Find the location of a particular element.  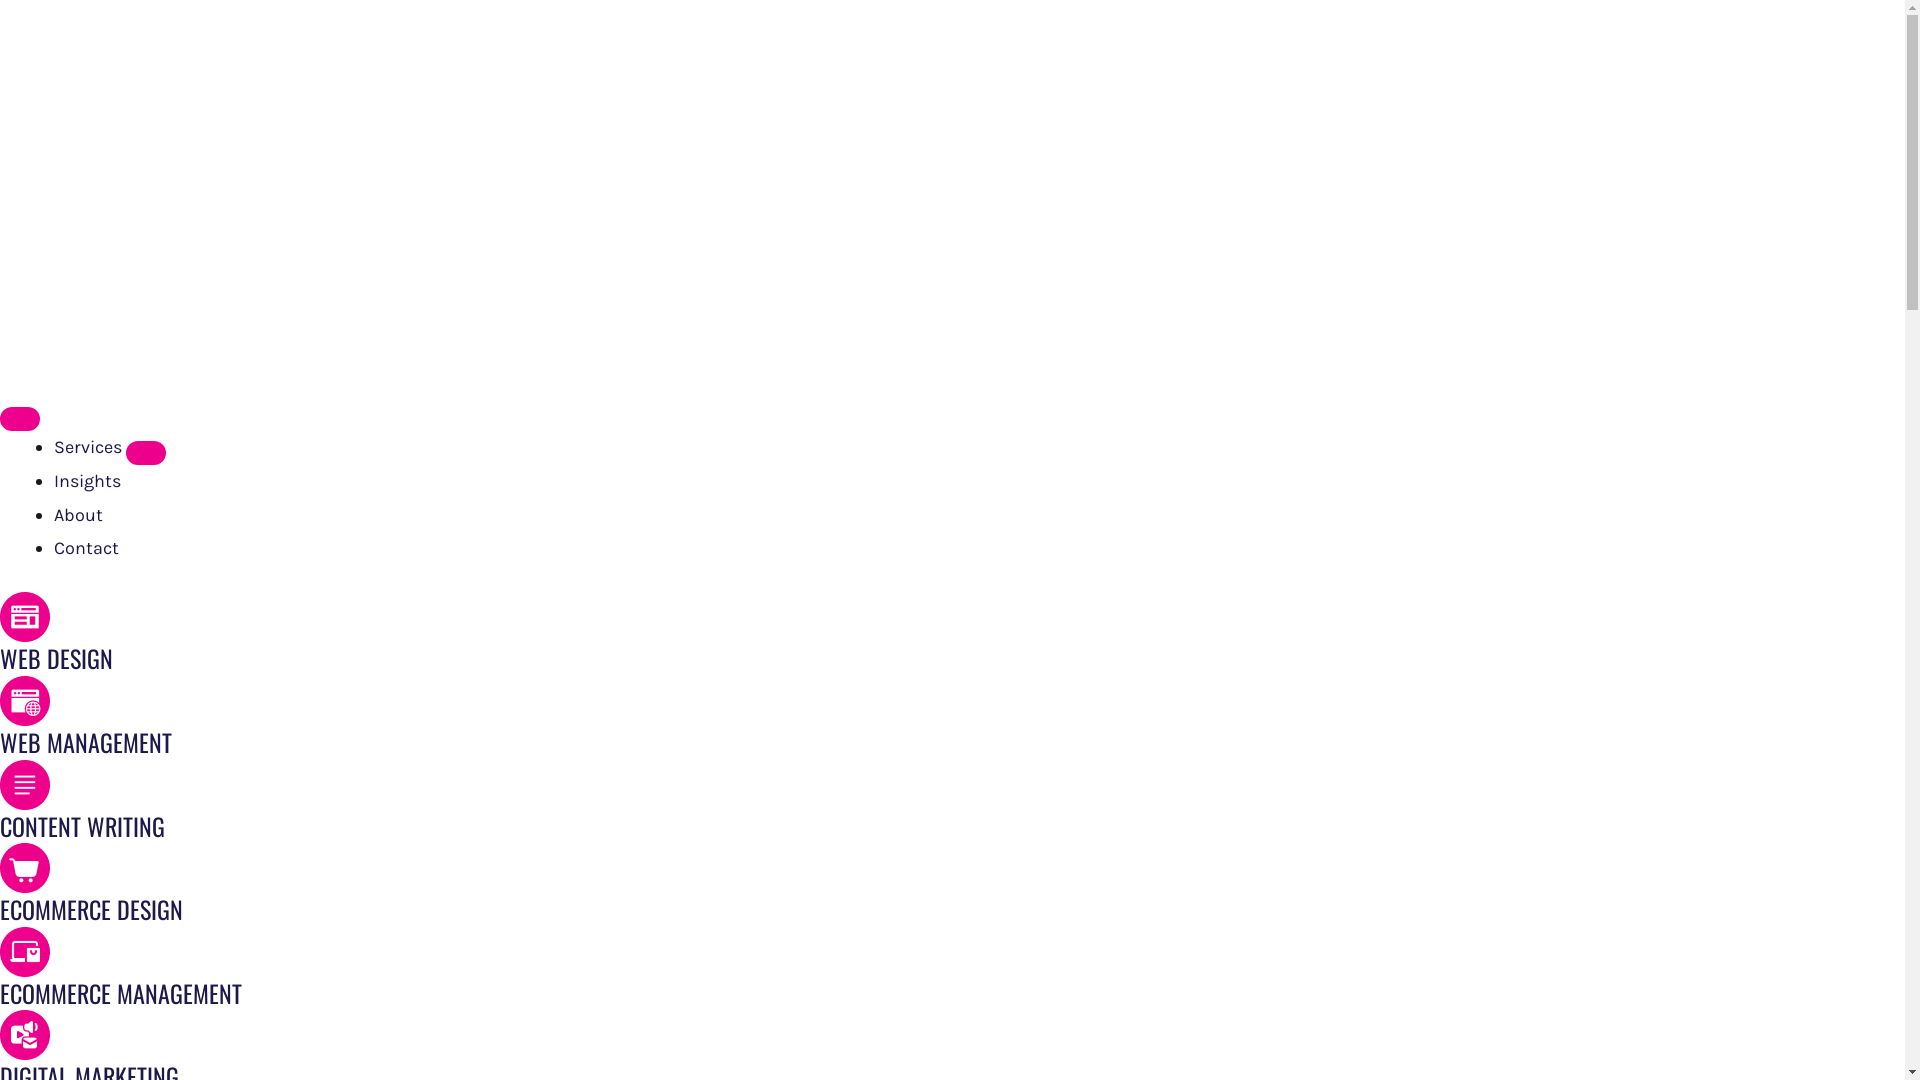

ECOMMERCE DESIGN is located at coordinates (92, 909).